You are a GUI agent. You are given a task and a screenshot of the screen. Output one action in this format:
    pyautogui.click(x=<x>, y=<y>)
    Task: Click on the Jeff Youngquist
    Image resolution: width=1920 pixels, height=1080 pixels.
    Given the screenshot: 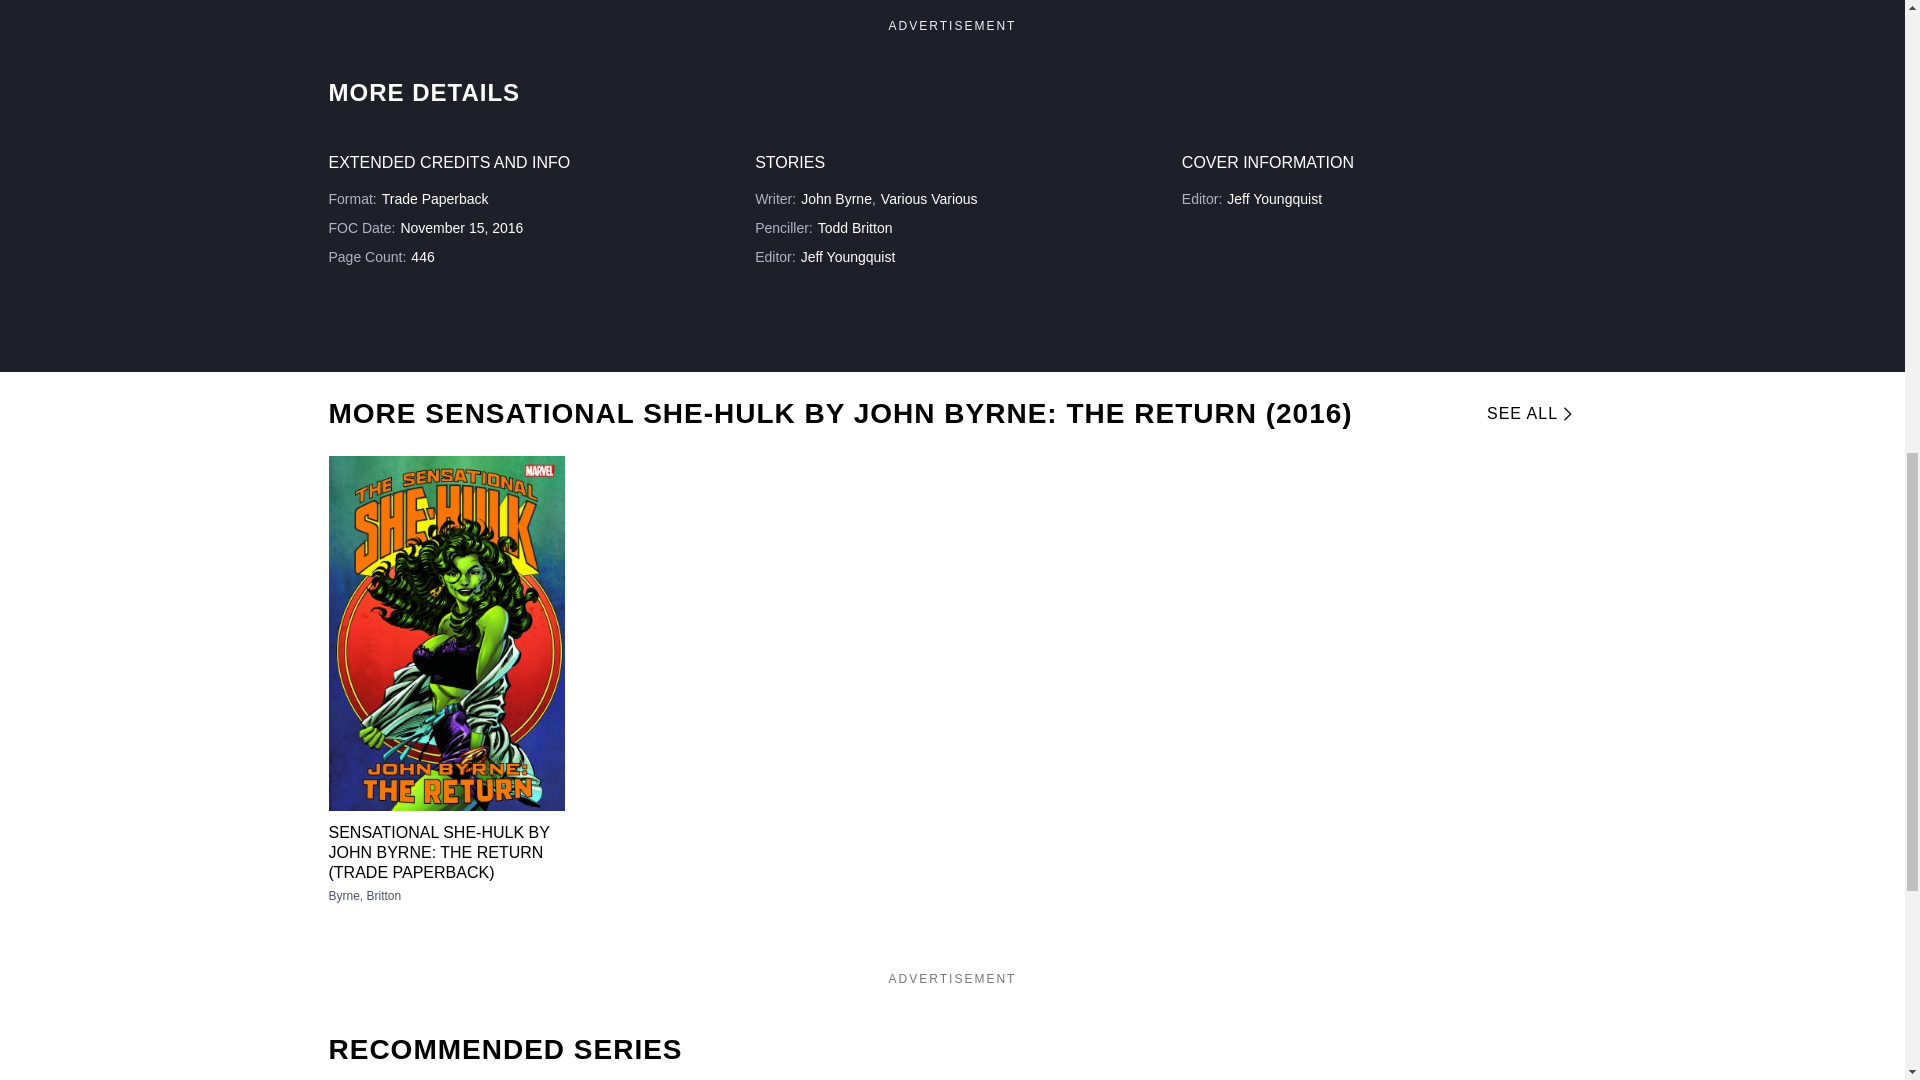 What is the action you would take?
    pyautogui.click(x=1274, y=199)
    